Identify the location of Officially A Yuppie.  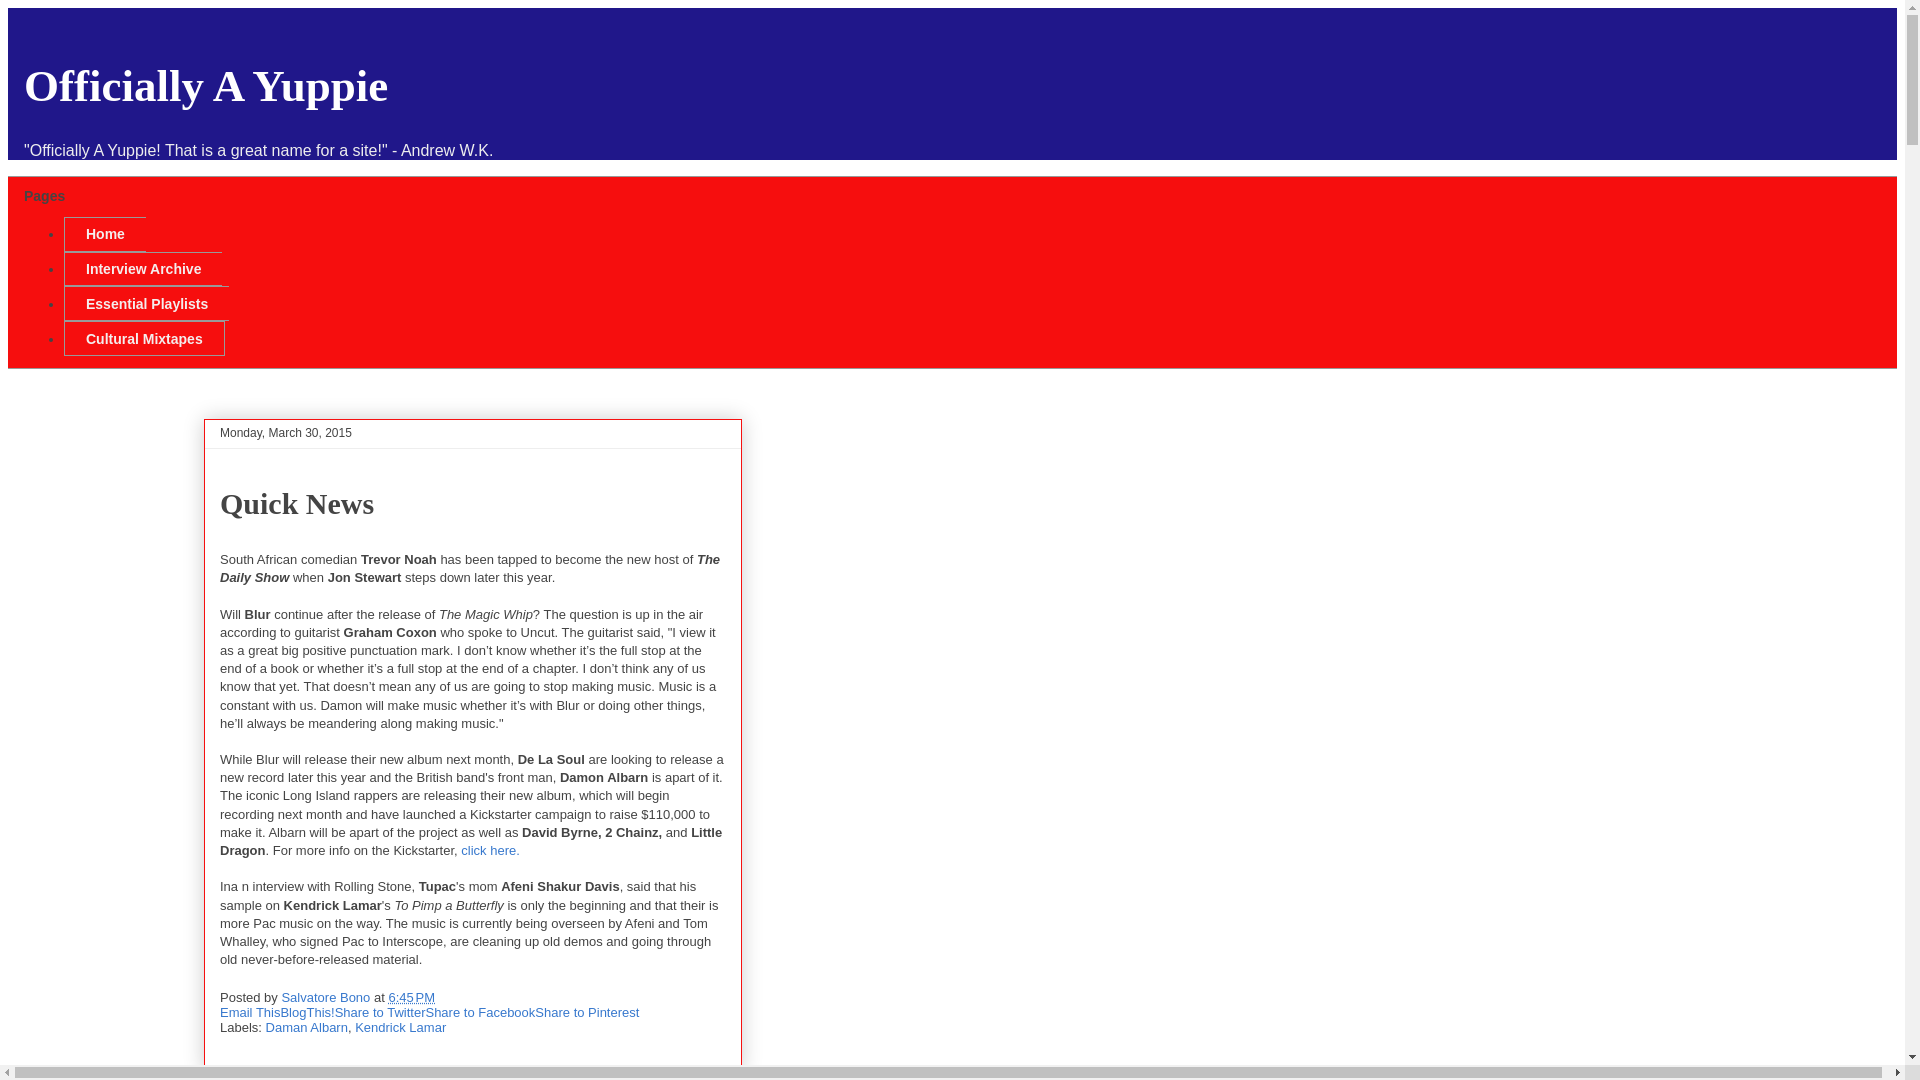
(205, 86).